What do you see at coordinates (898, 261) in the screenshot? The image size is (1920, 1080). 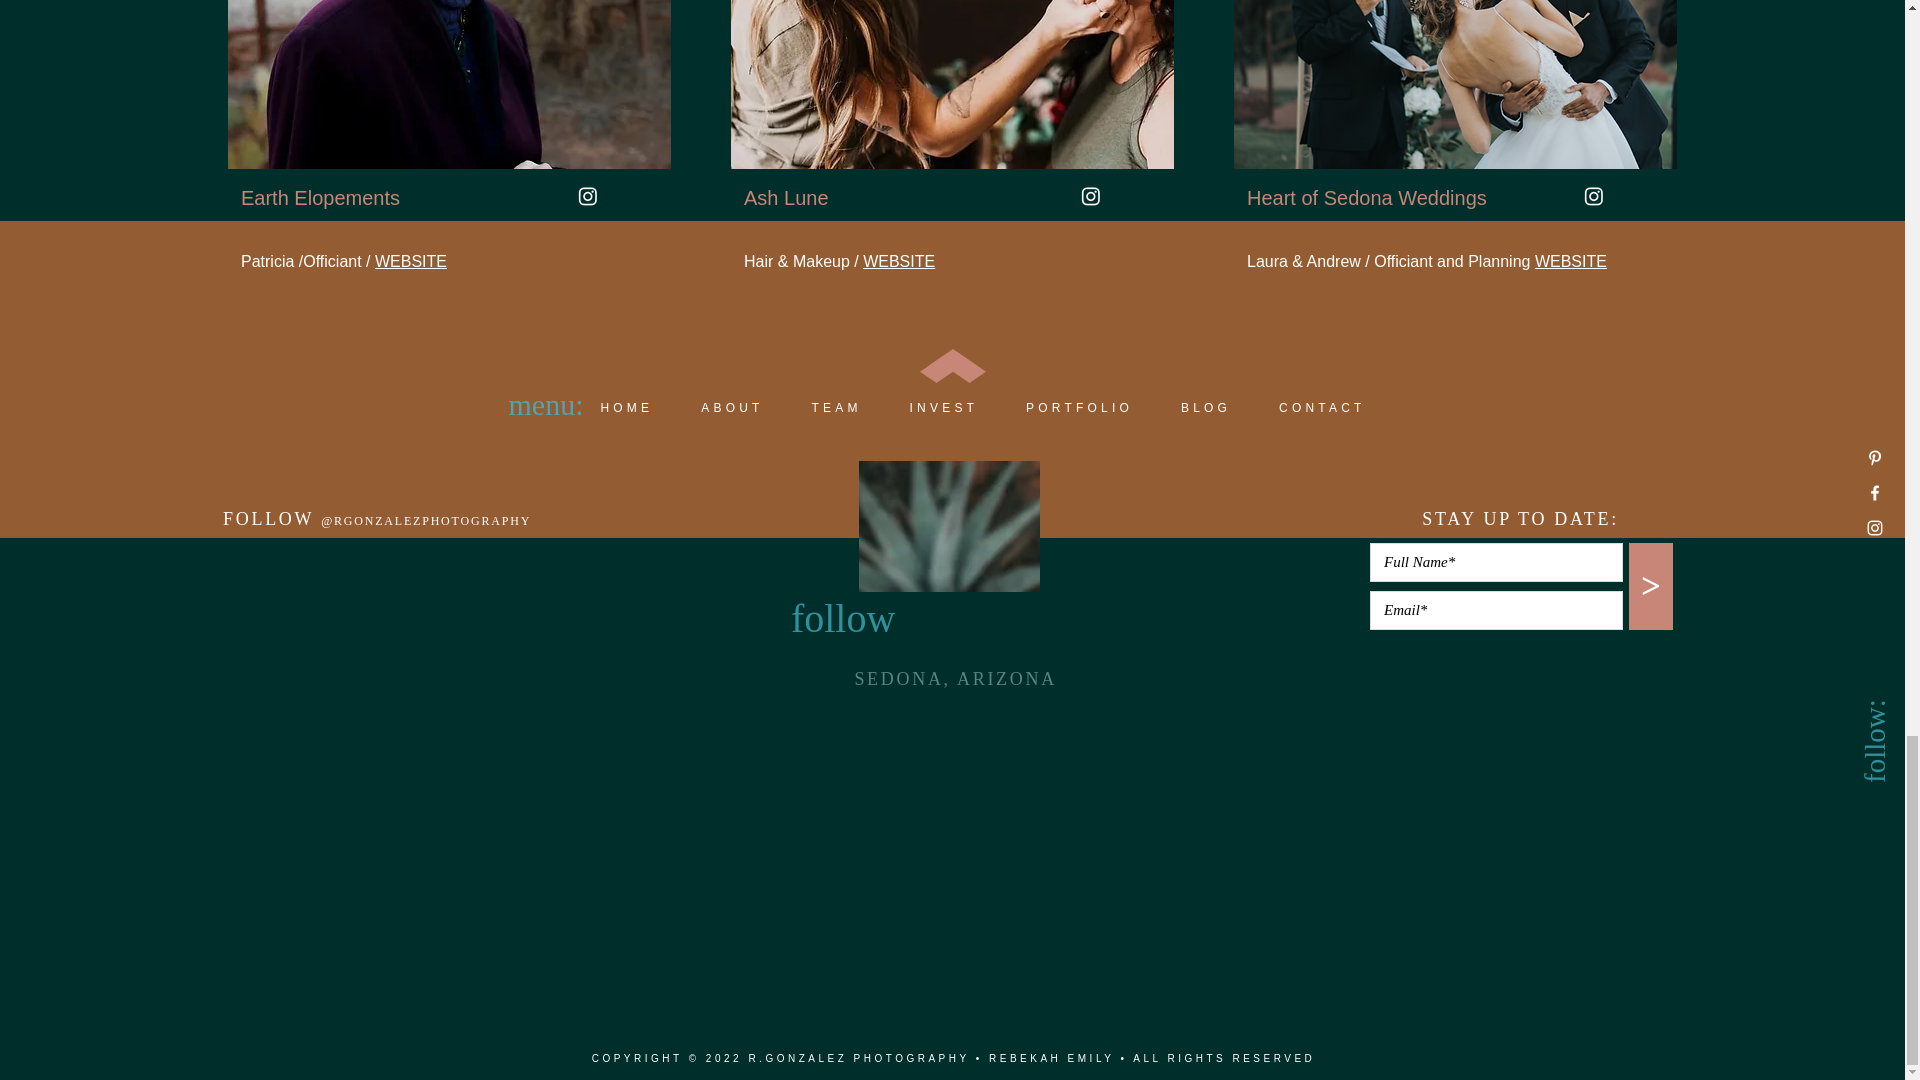 I see `WEBSITE` at bounding box center [898, 261].